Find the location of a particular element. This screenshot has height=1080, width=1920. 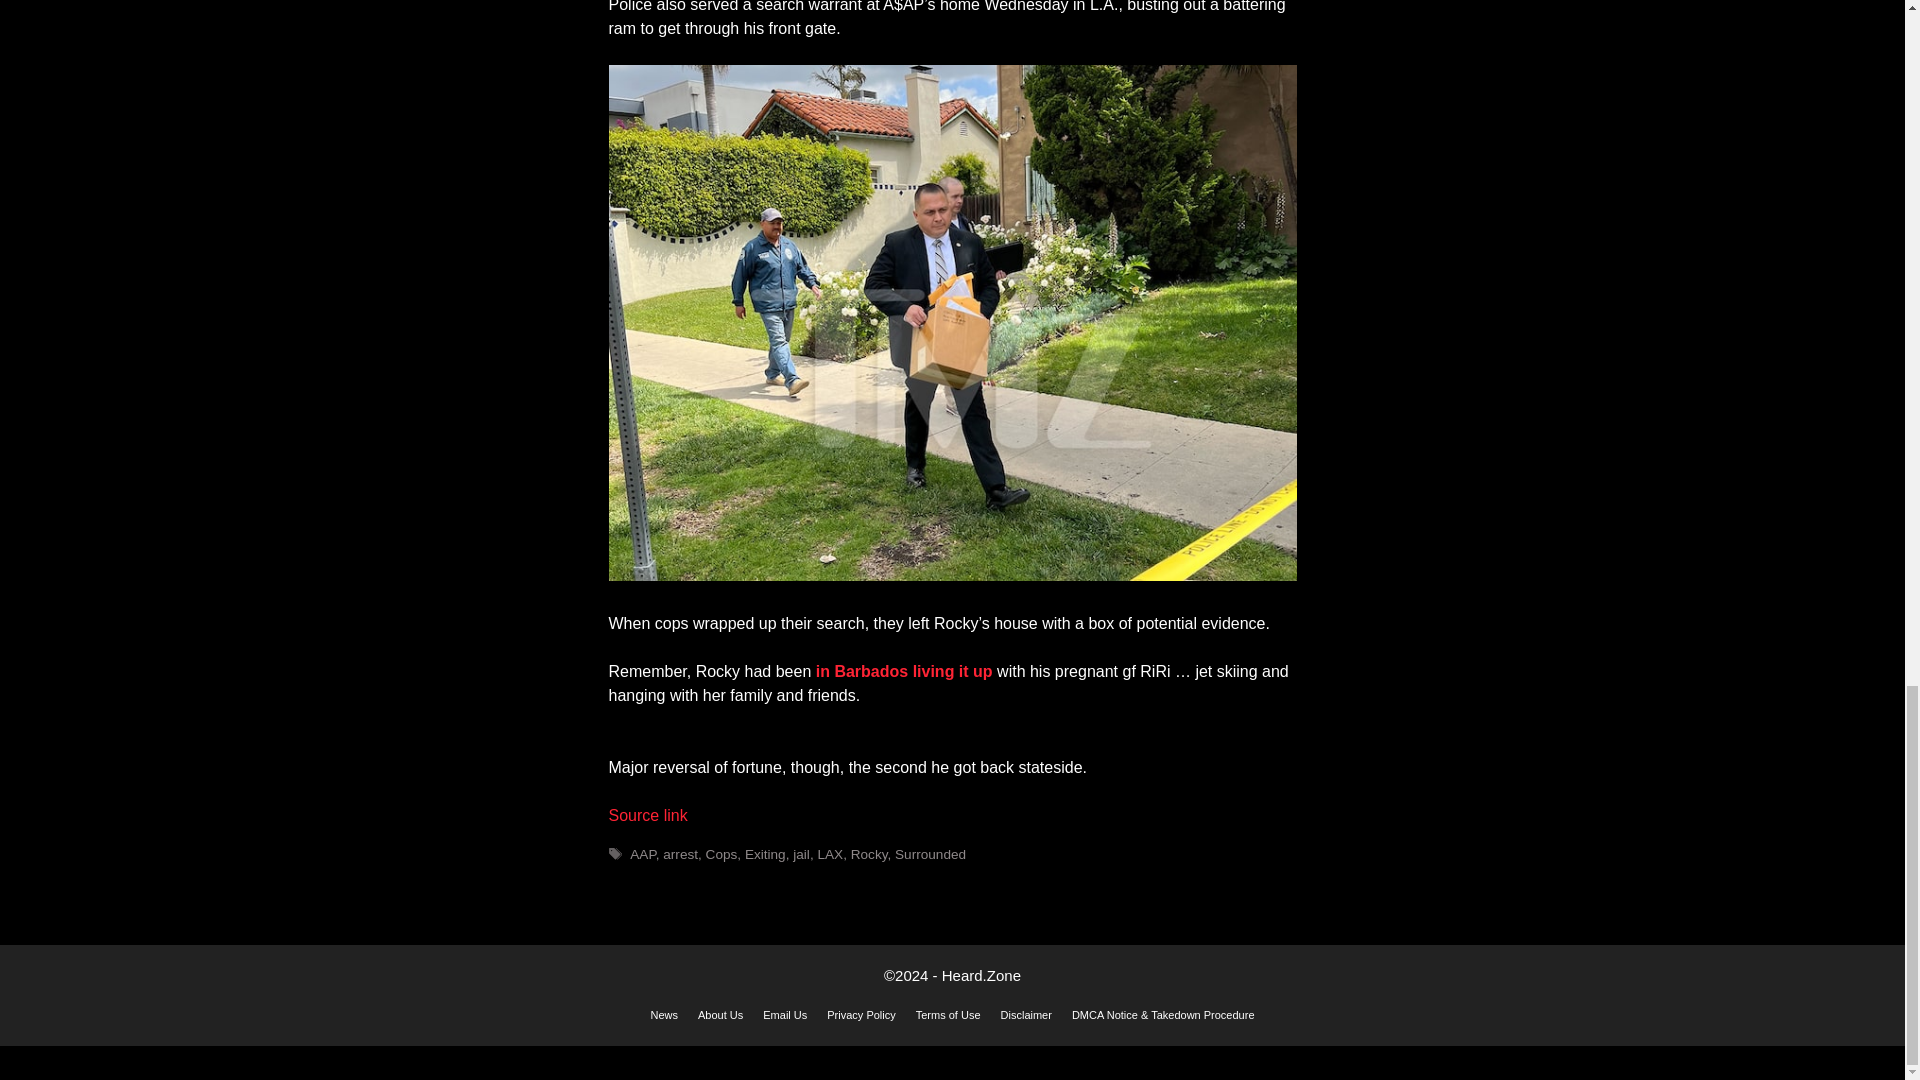

Privacy Policy is located at coordinates (860, 1014).